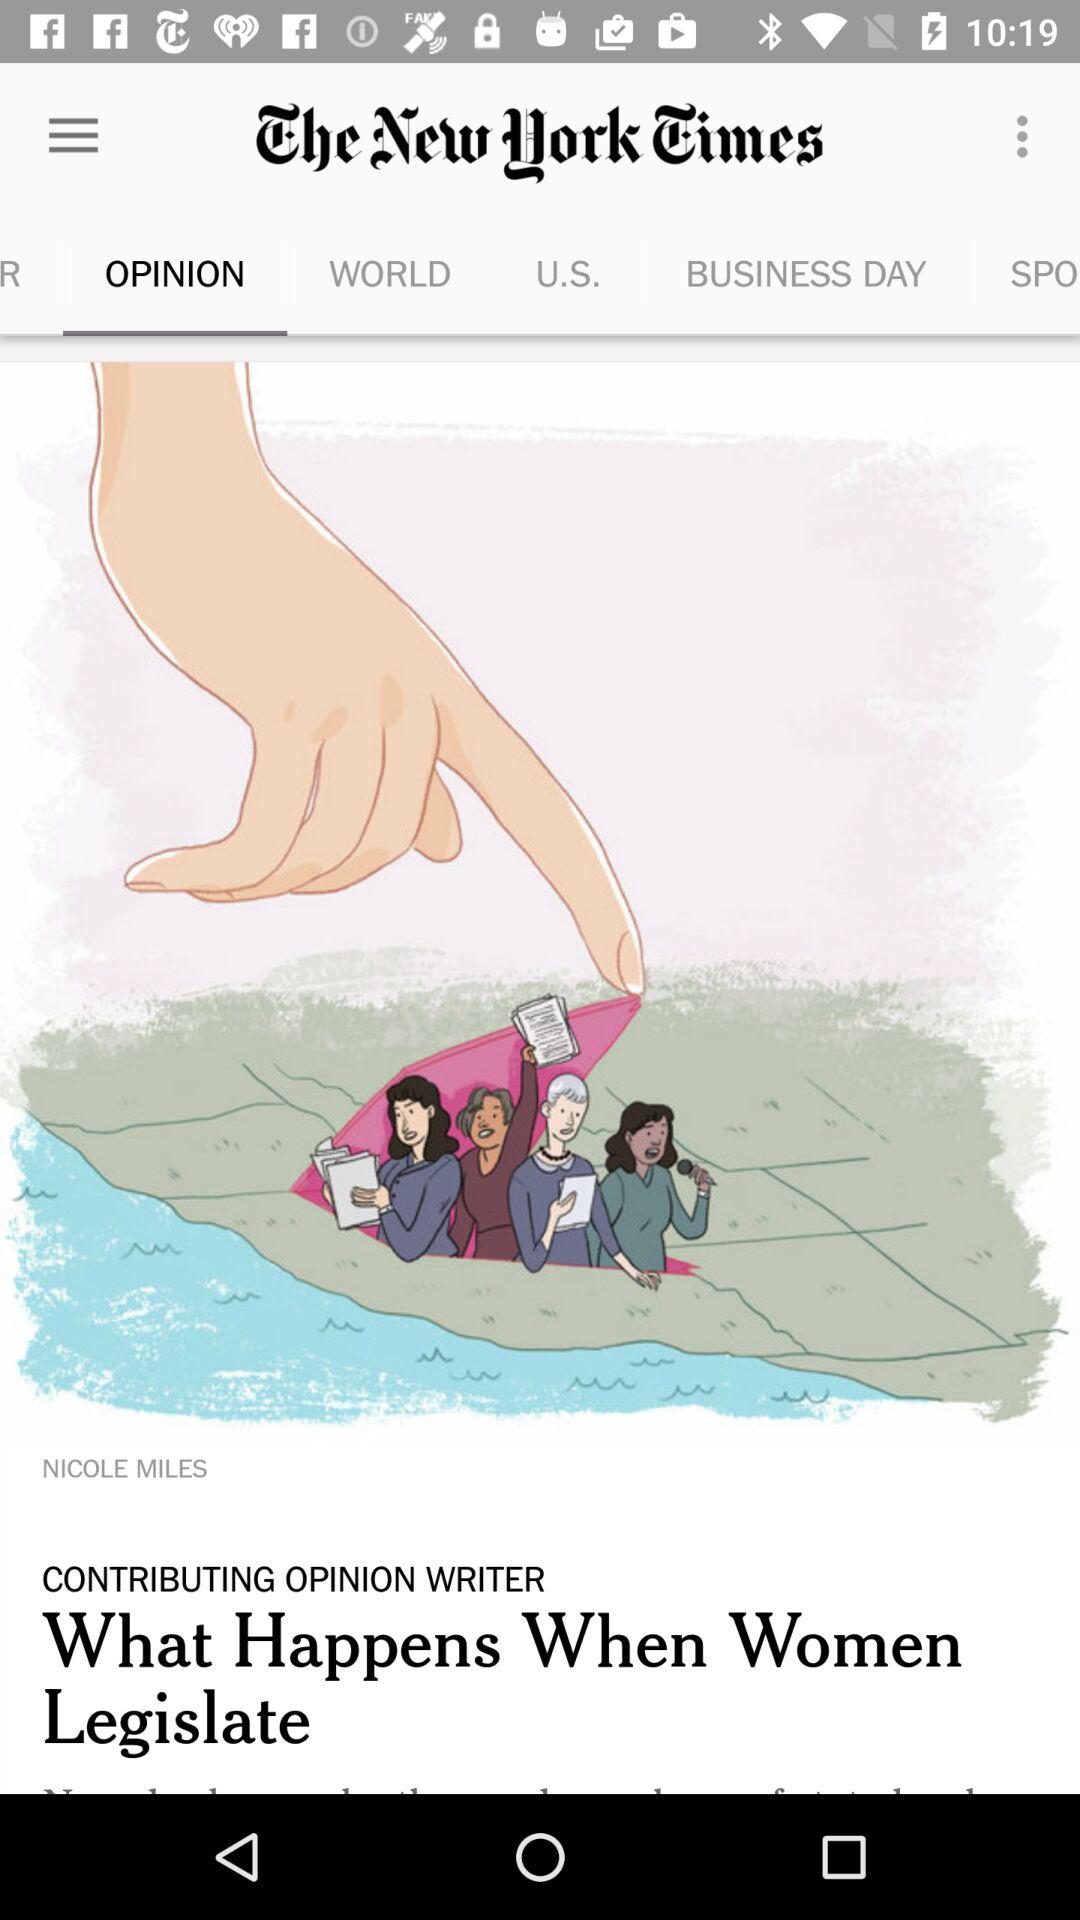 The height and width of the screenshot is (1920, 1080). I want to click on turn off the sports item, so click(1024, 272).